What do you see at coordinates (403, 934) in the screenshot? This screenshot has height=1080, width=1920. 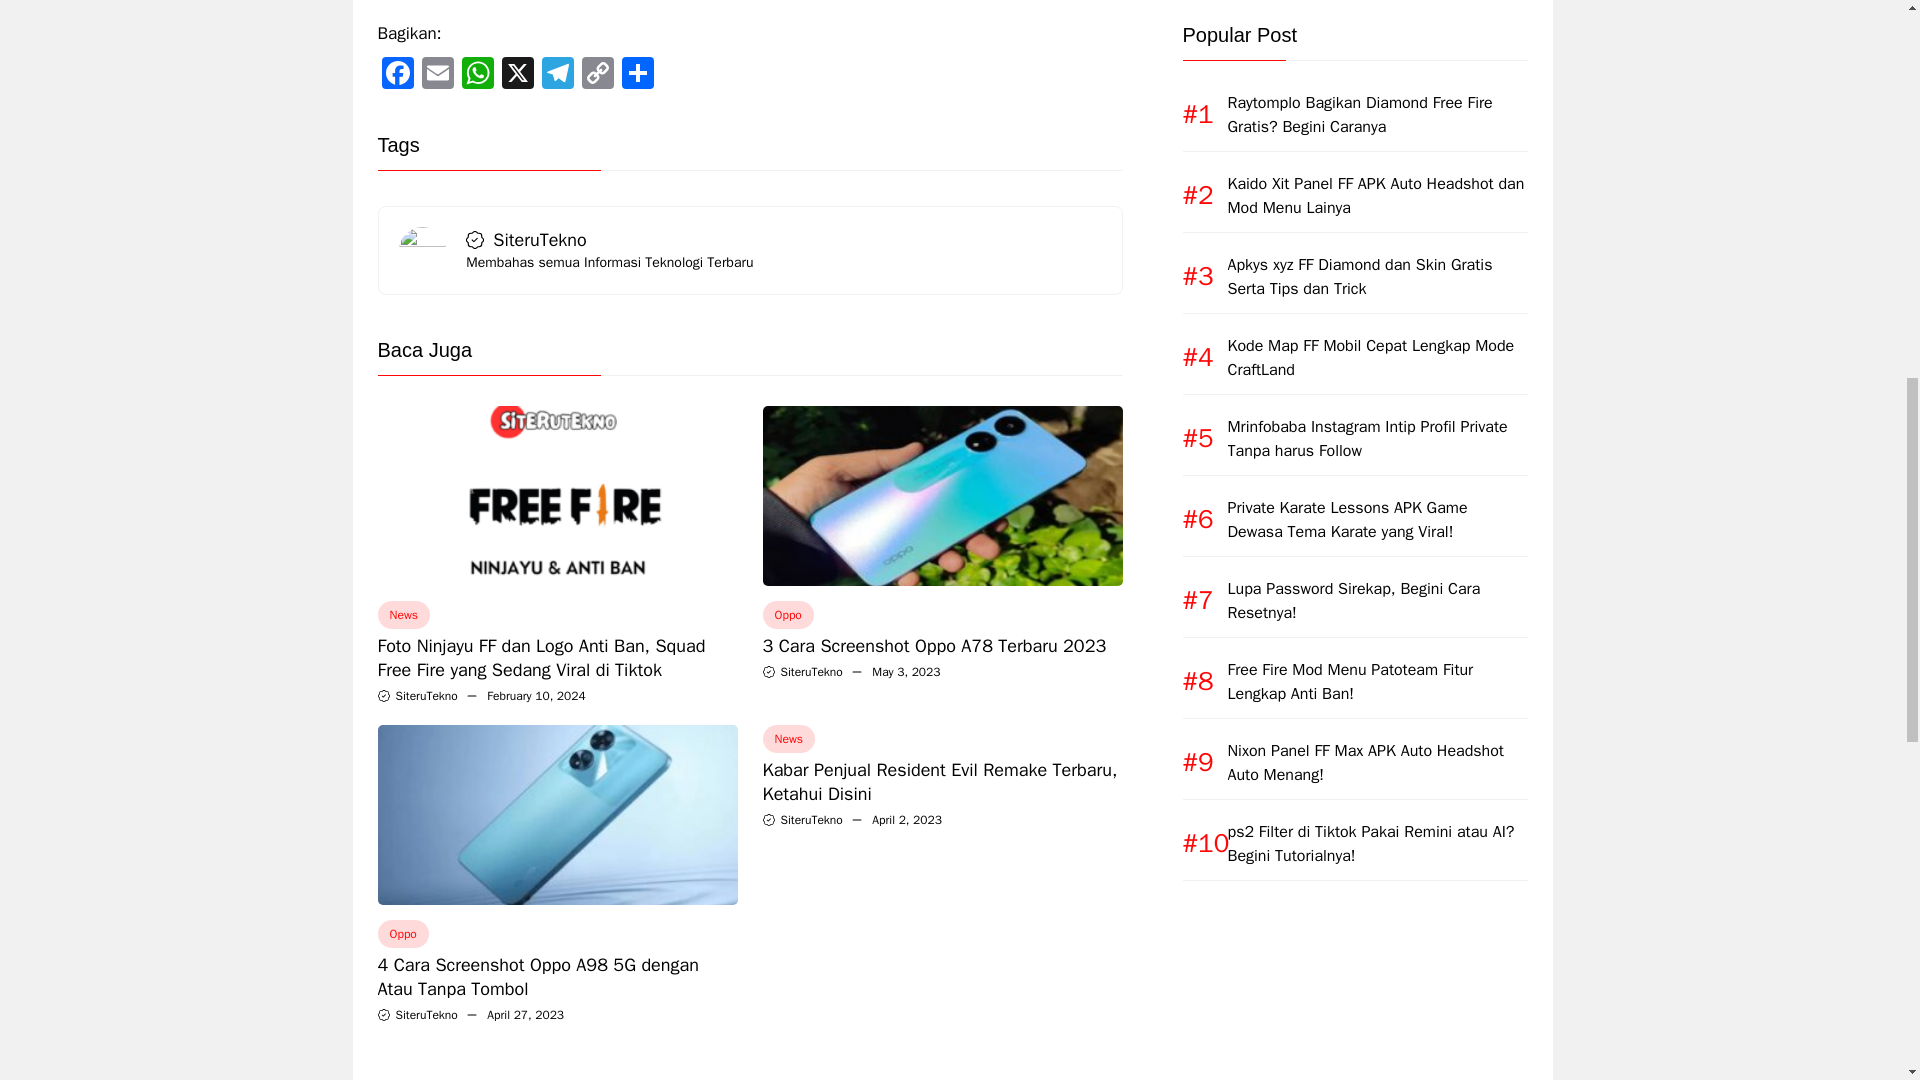 I see `Oppo` at bounding box center [403, 934].